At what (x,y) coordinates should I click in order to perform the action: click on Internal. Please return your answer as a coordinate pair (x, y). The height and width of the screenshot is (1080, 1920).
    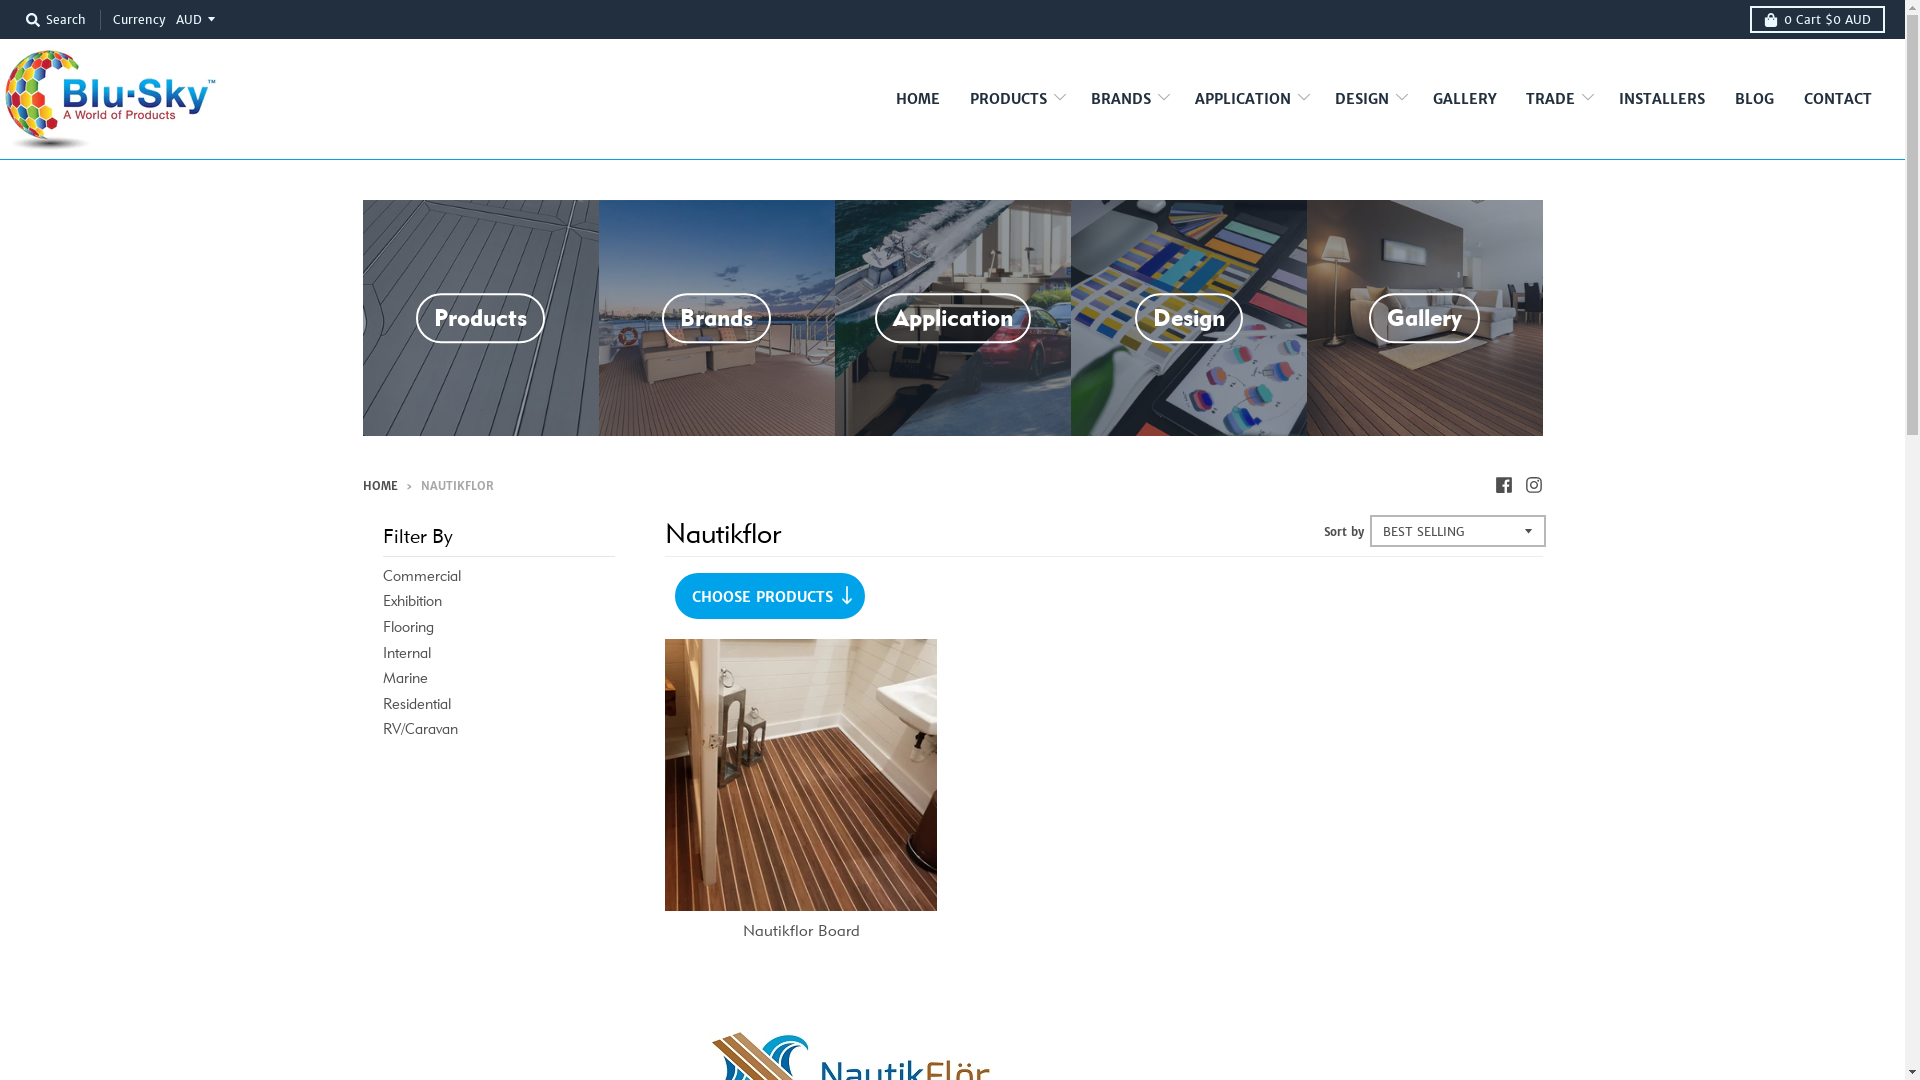
    Looking at the image, I should click on (406, 652).